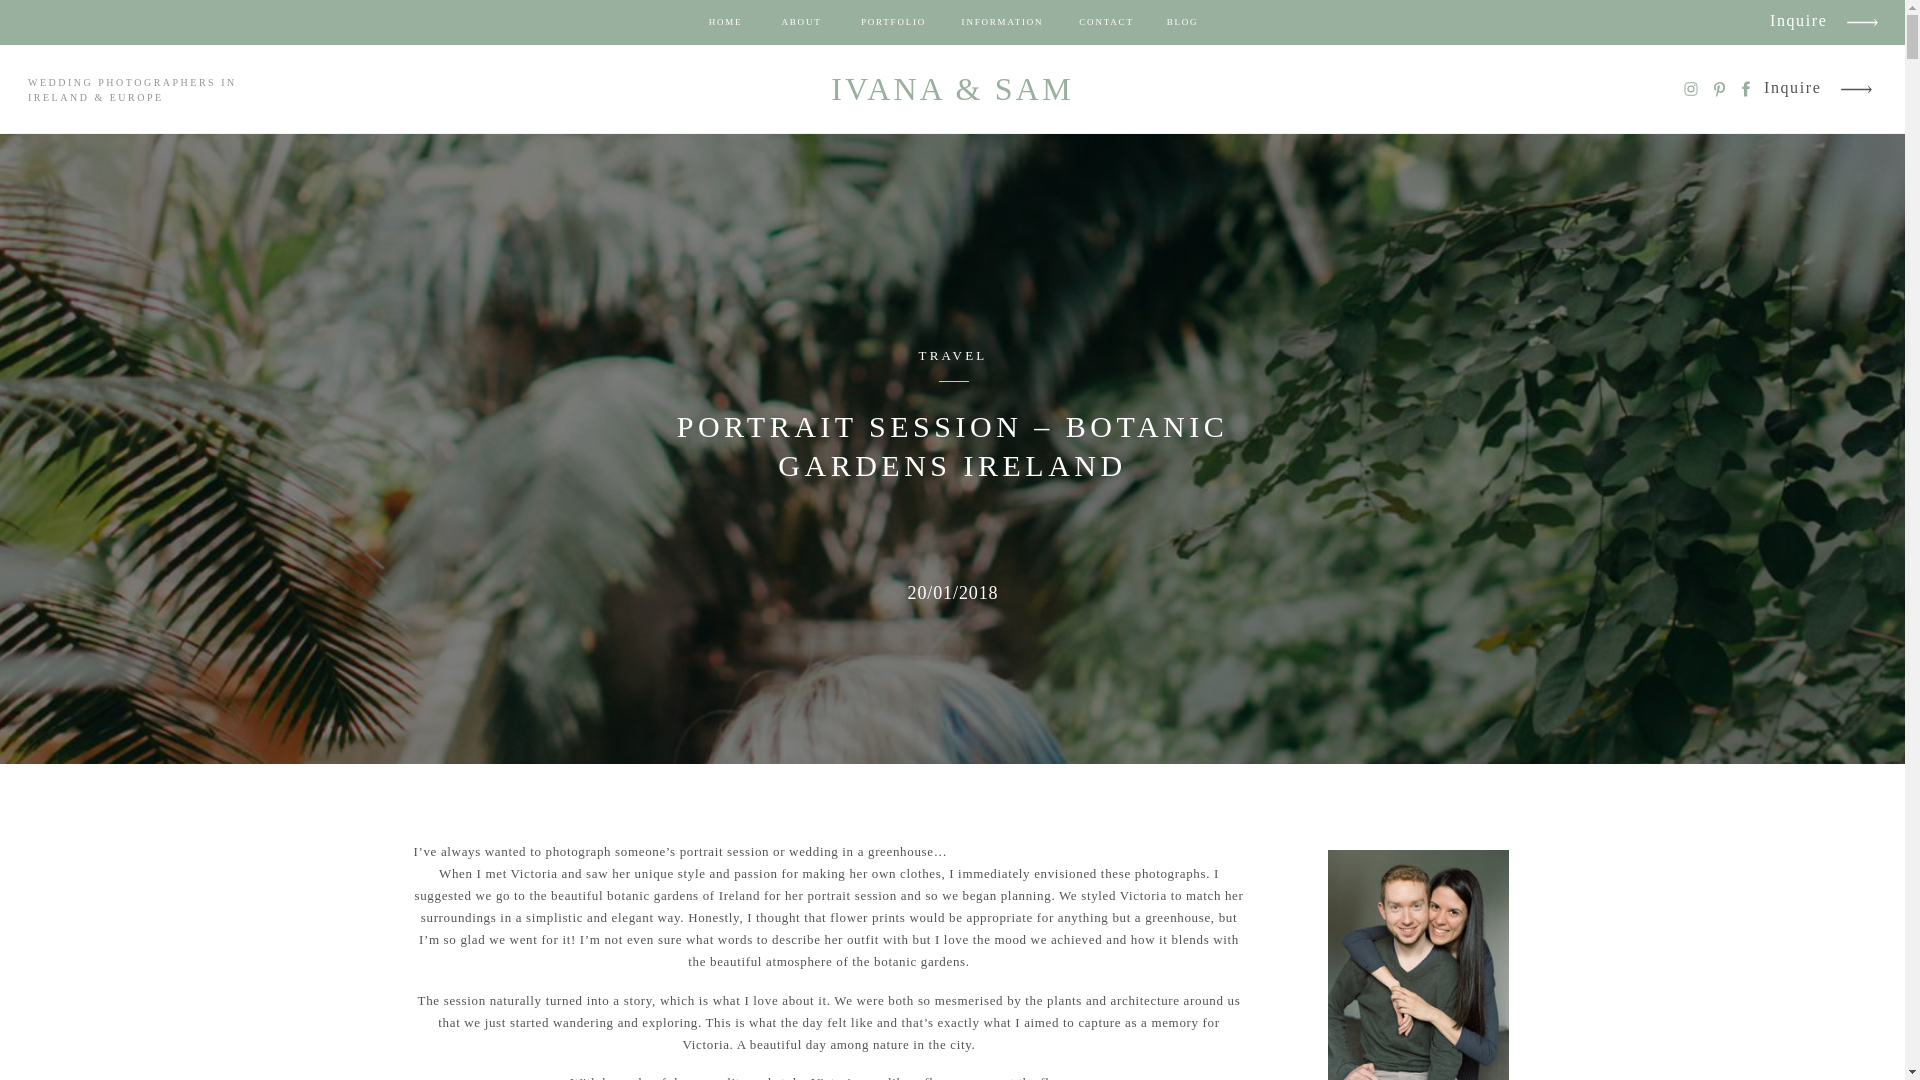  Describe the element at coordinates (801, 23) in the screenshot. I see `ABOUT` at that location.